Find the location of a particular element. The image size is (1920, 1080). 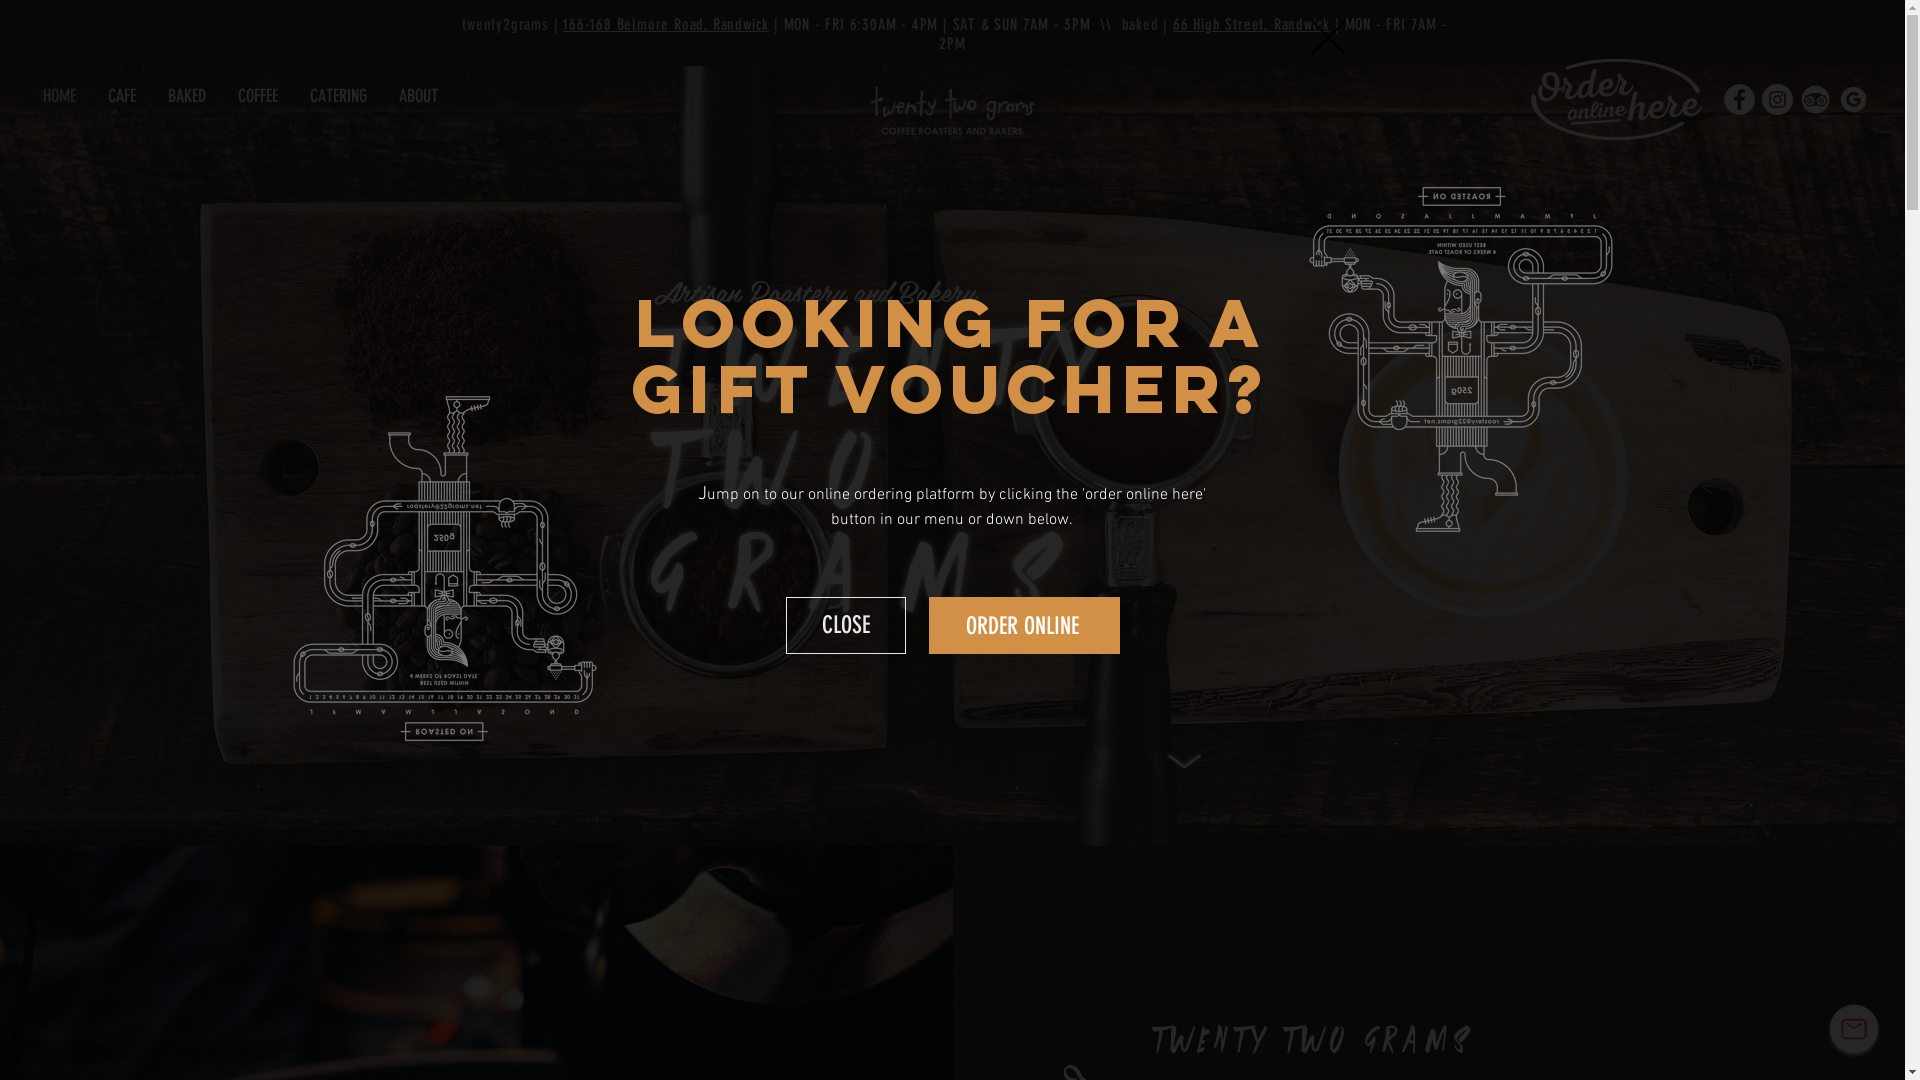

66 High Street, Randwick is located at coordinates (1252, 24).